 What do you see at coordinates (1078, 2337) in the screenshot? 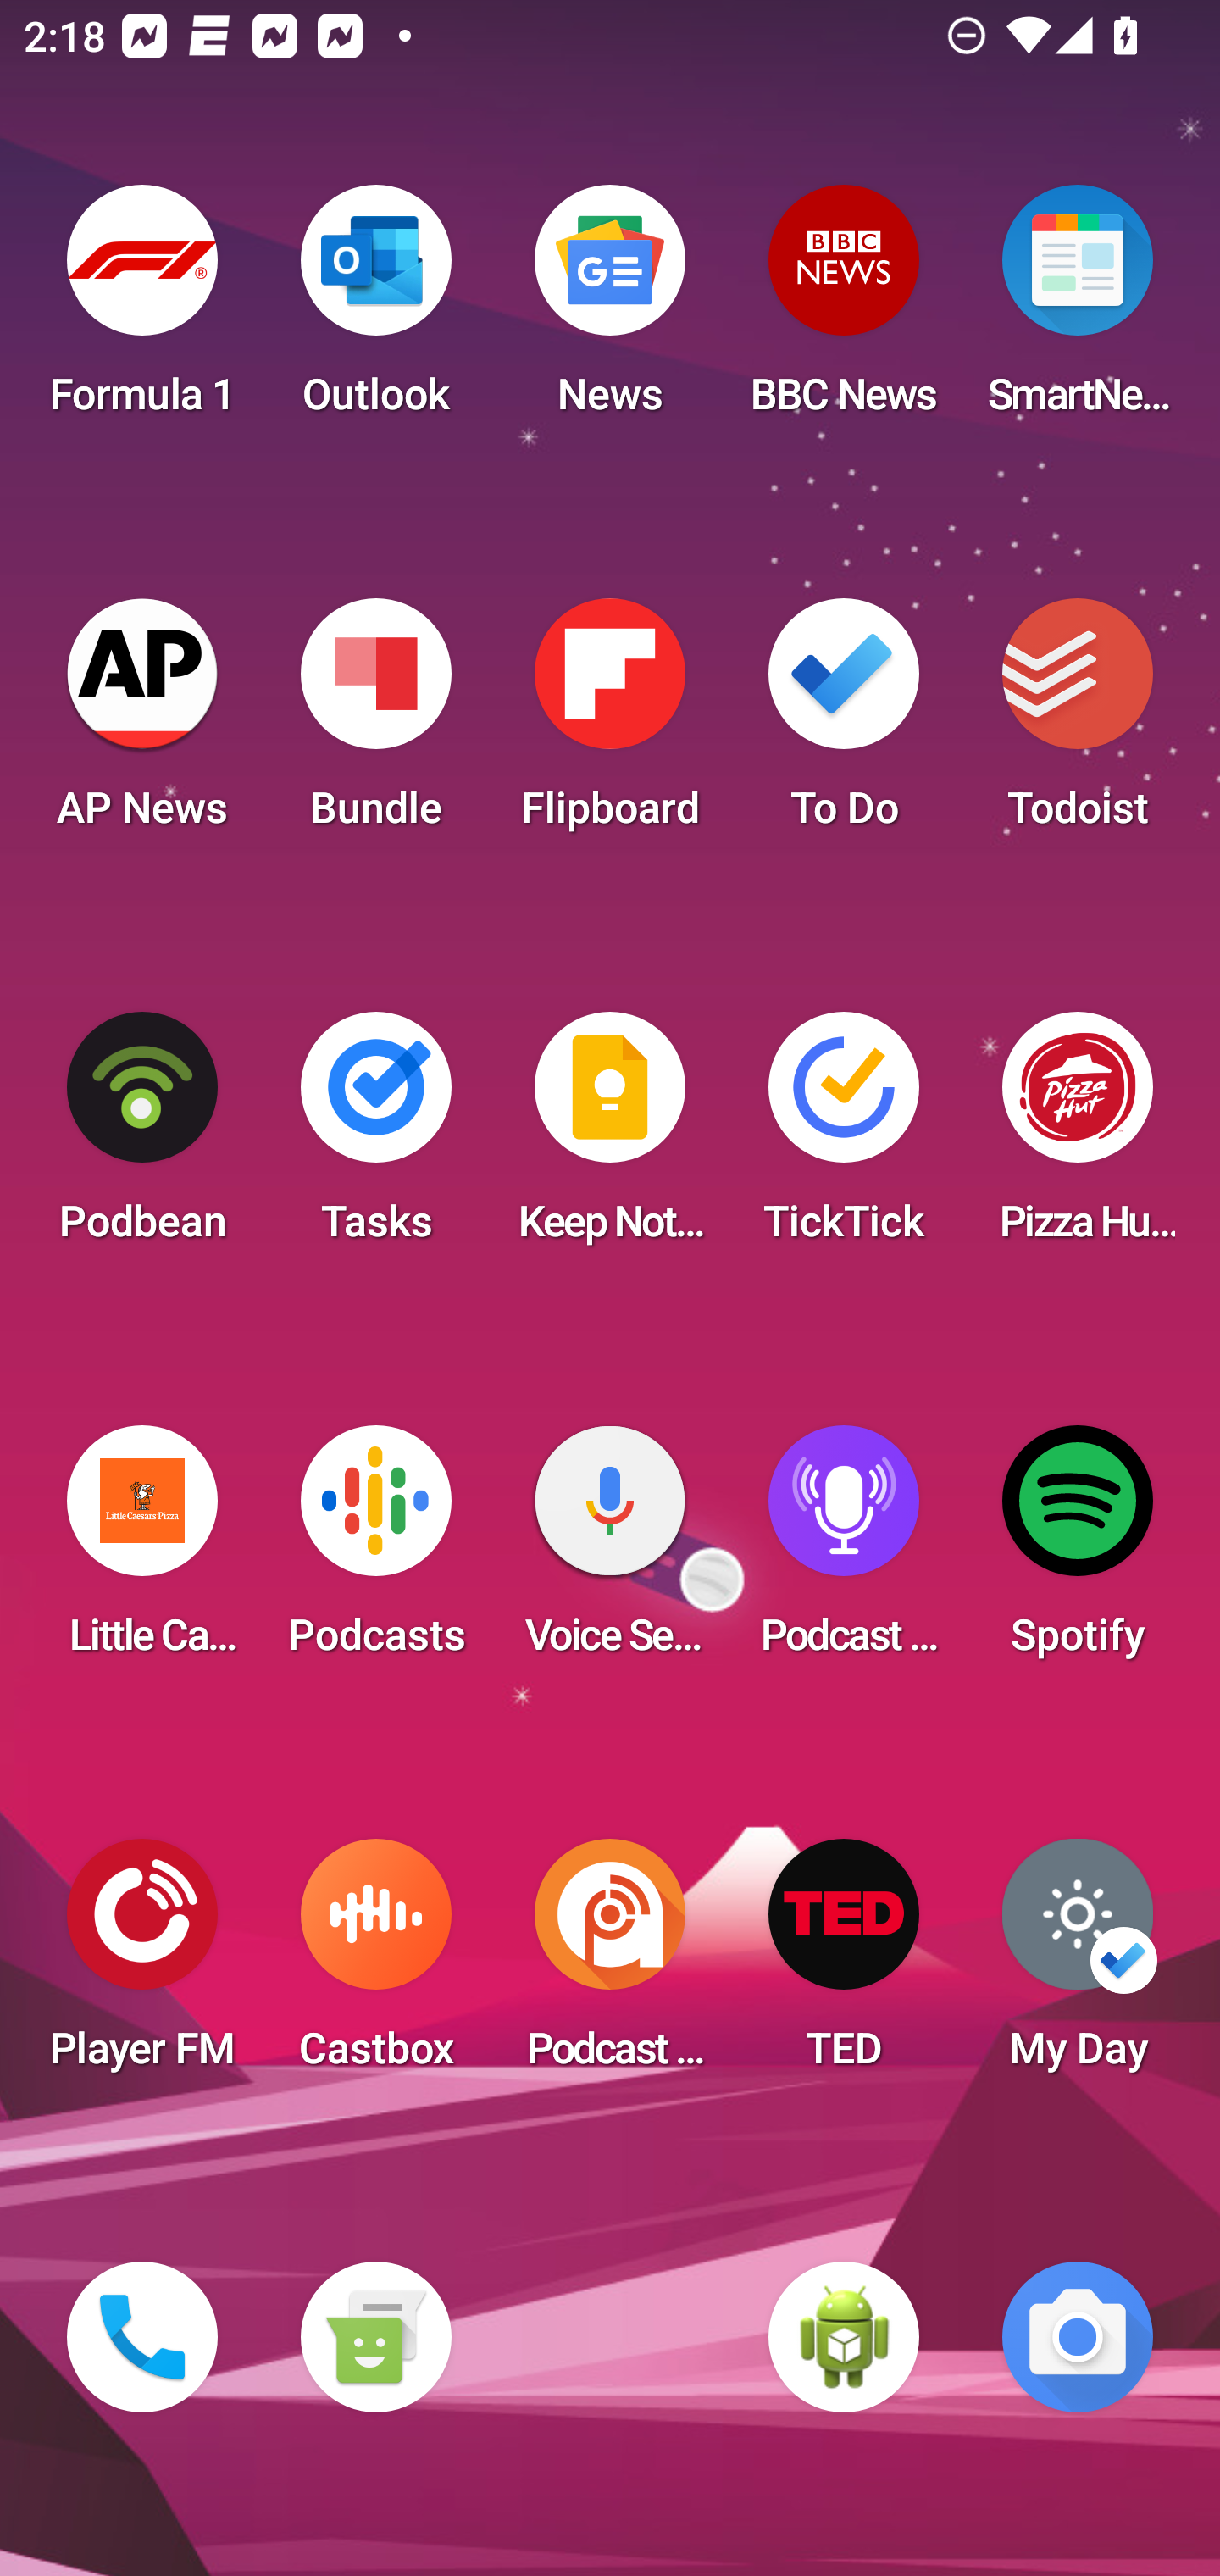
I see `Camera` at bounding box center [1078, 2337].